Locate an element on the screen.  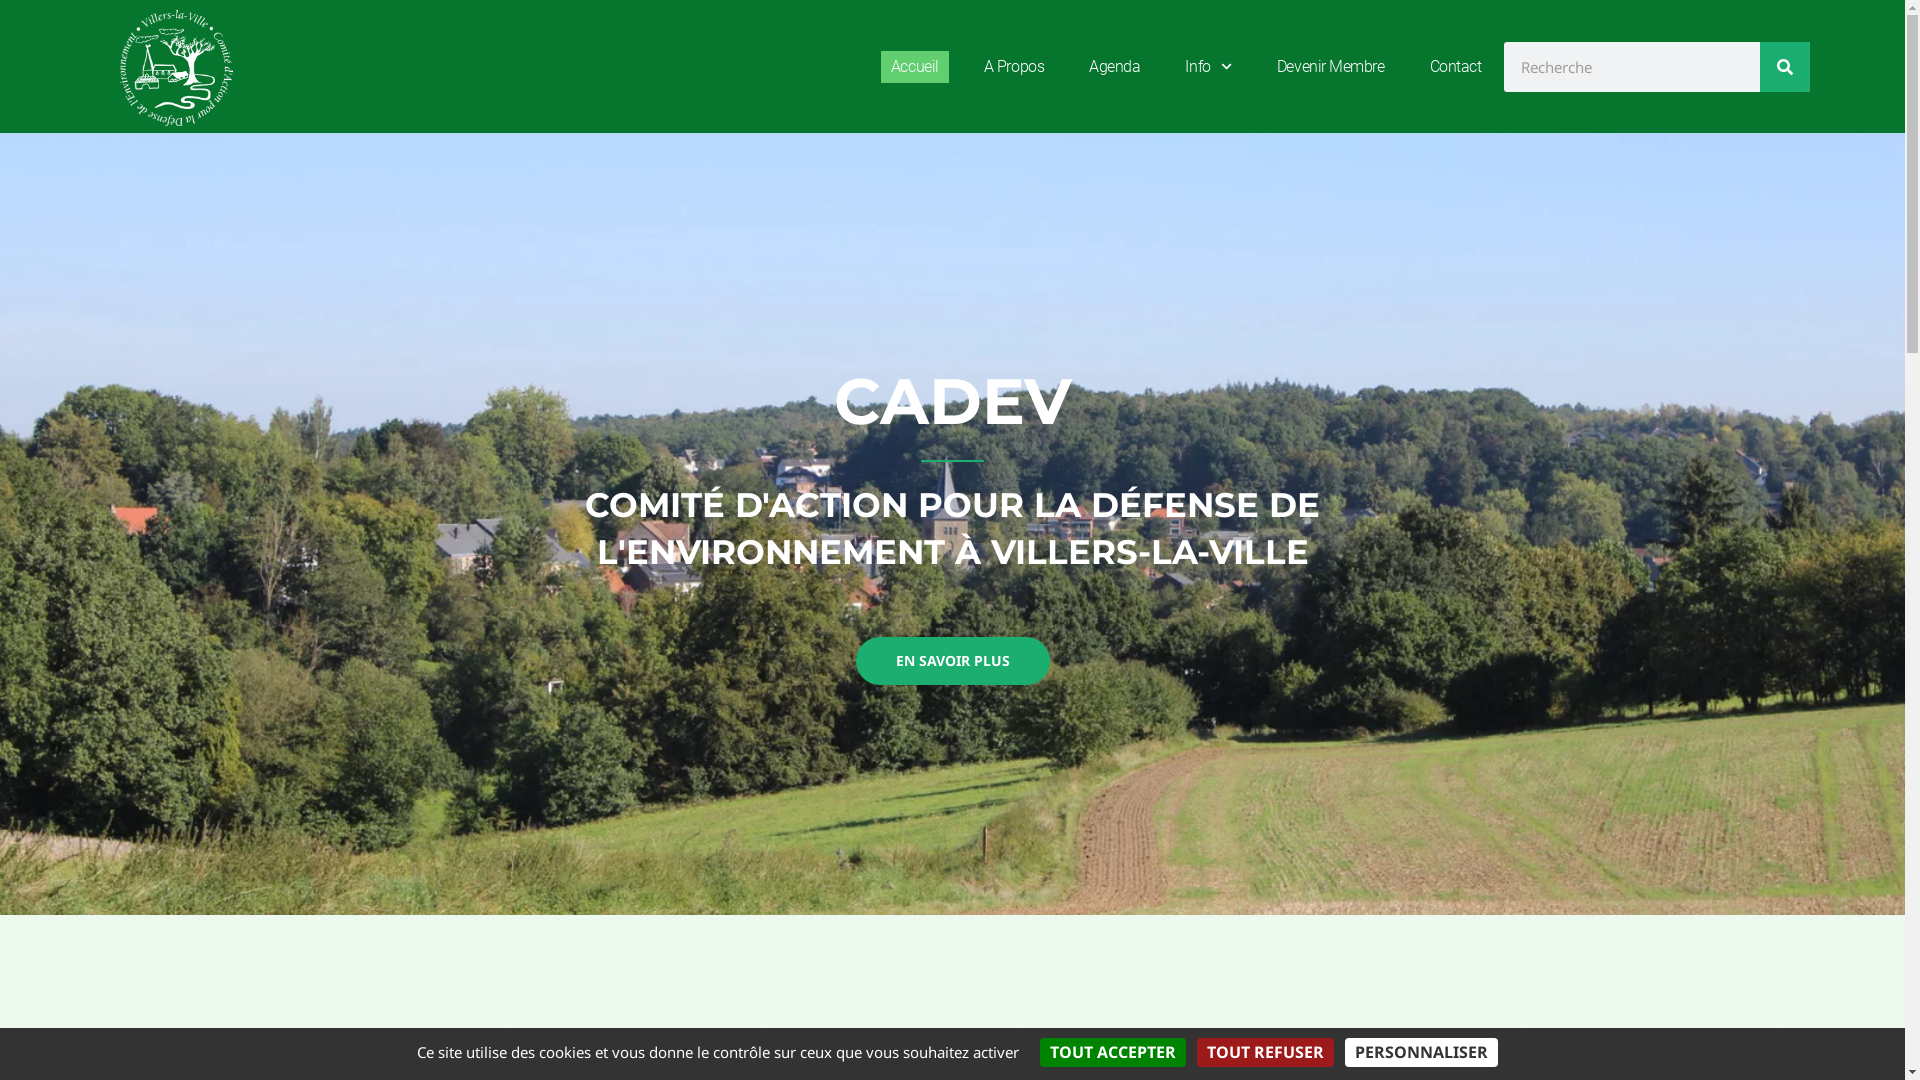
EN SAVOIR PLUS is located at coordinates (953, 661).